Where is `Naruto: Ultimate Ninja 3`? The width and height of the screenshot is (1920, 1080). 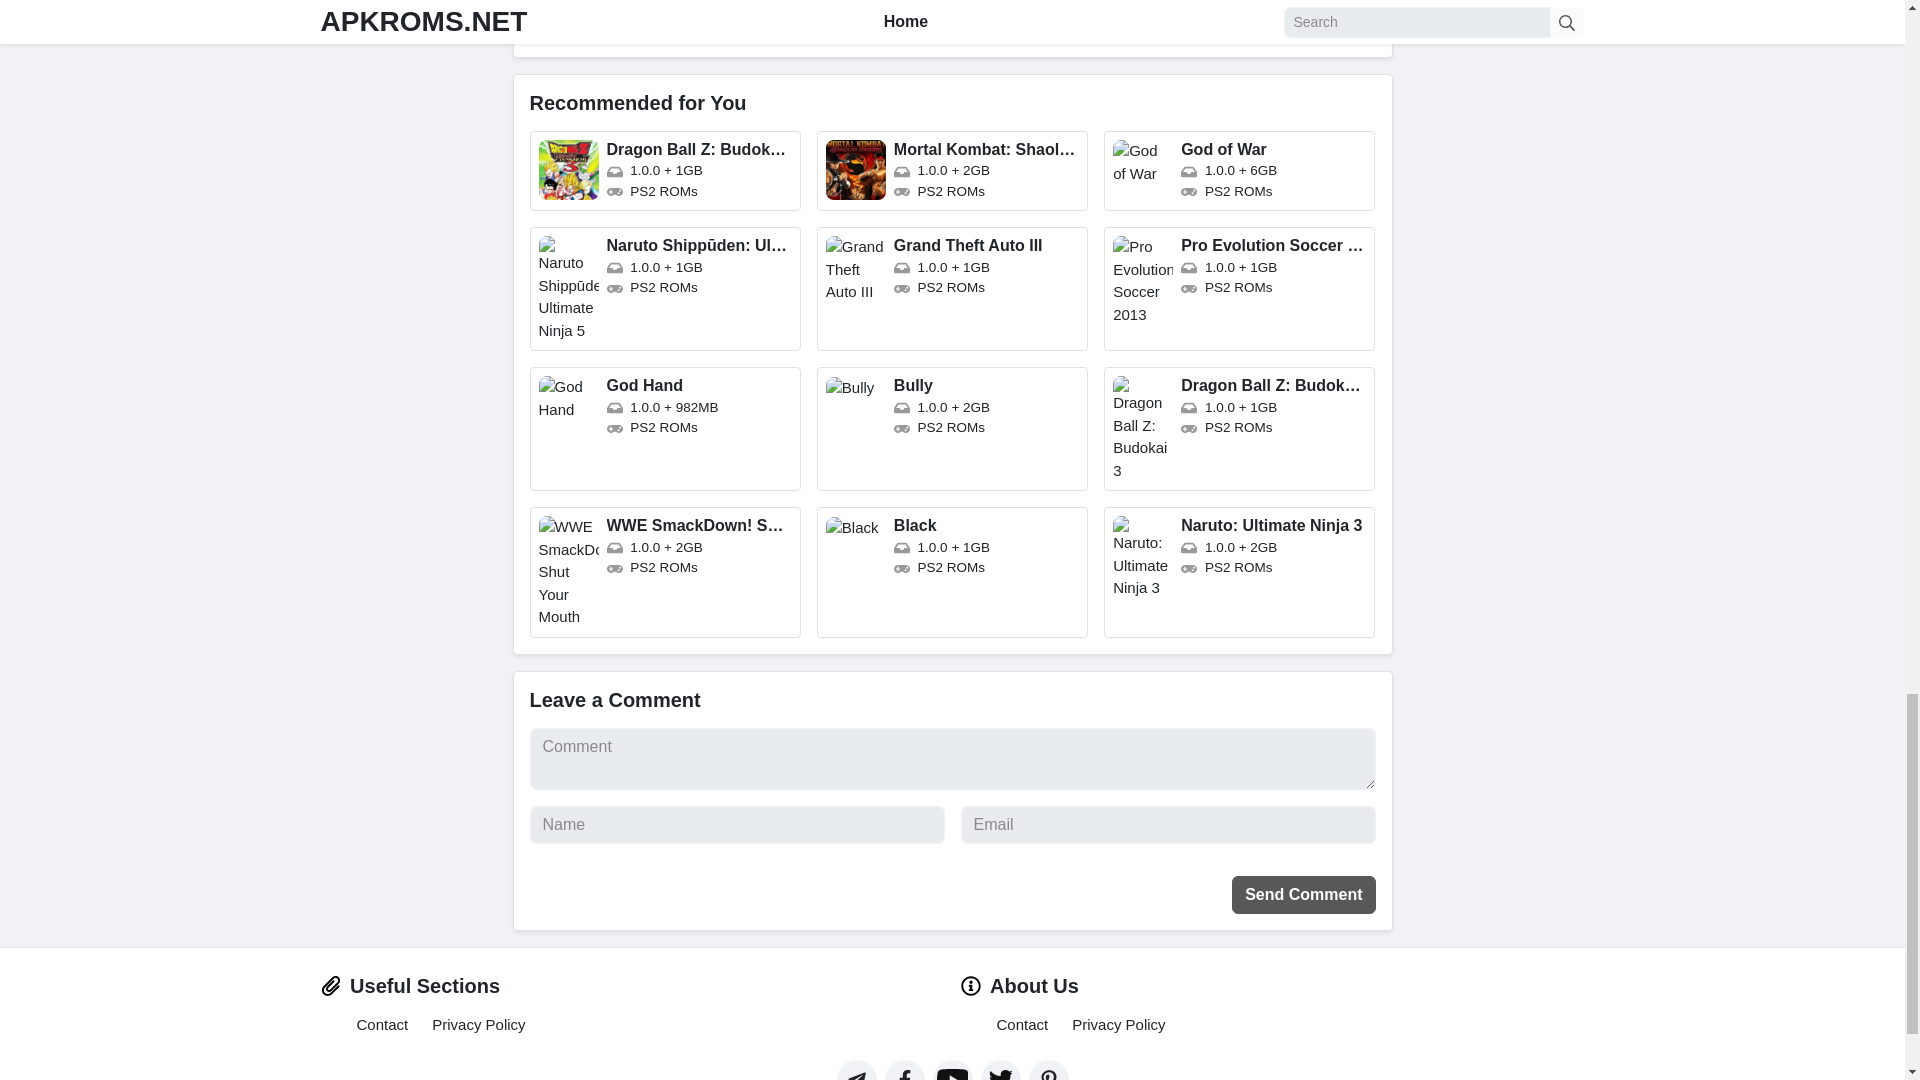 Naruto: Ultimate Ninja 3 is located at coordinates (1239, 572).